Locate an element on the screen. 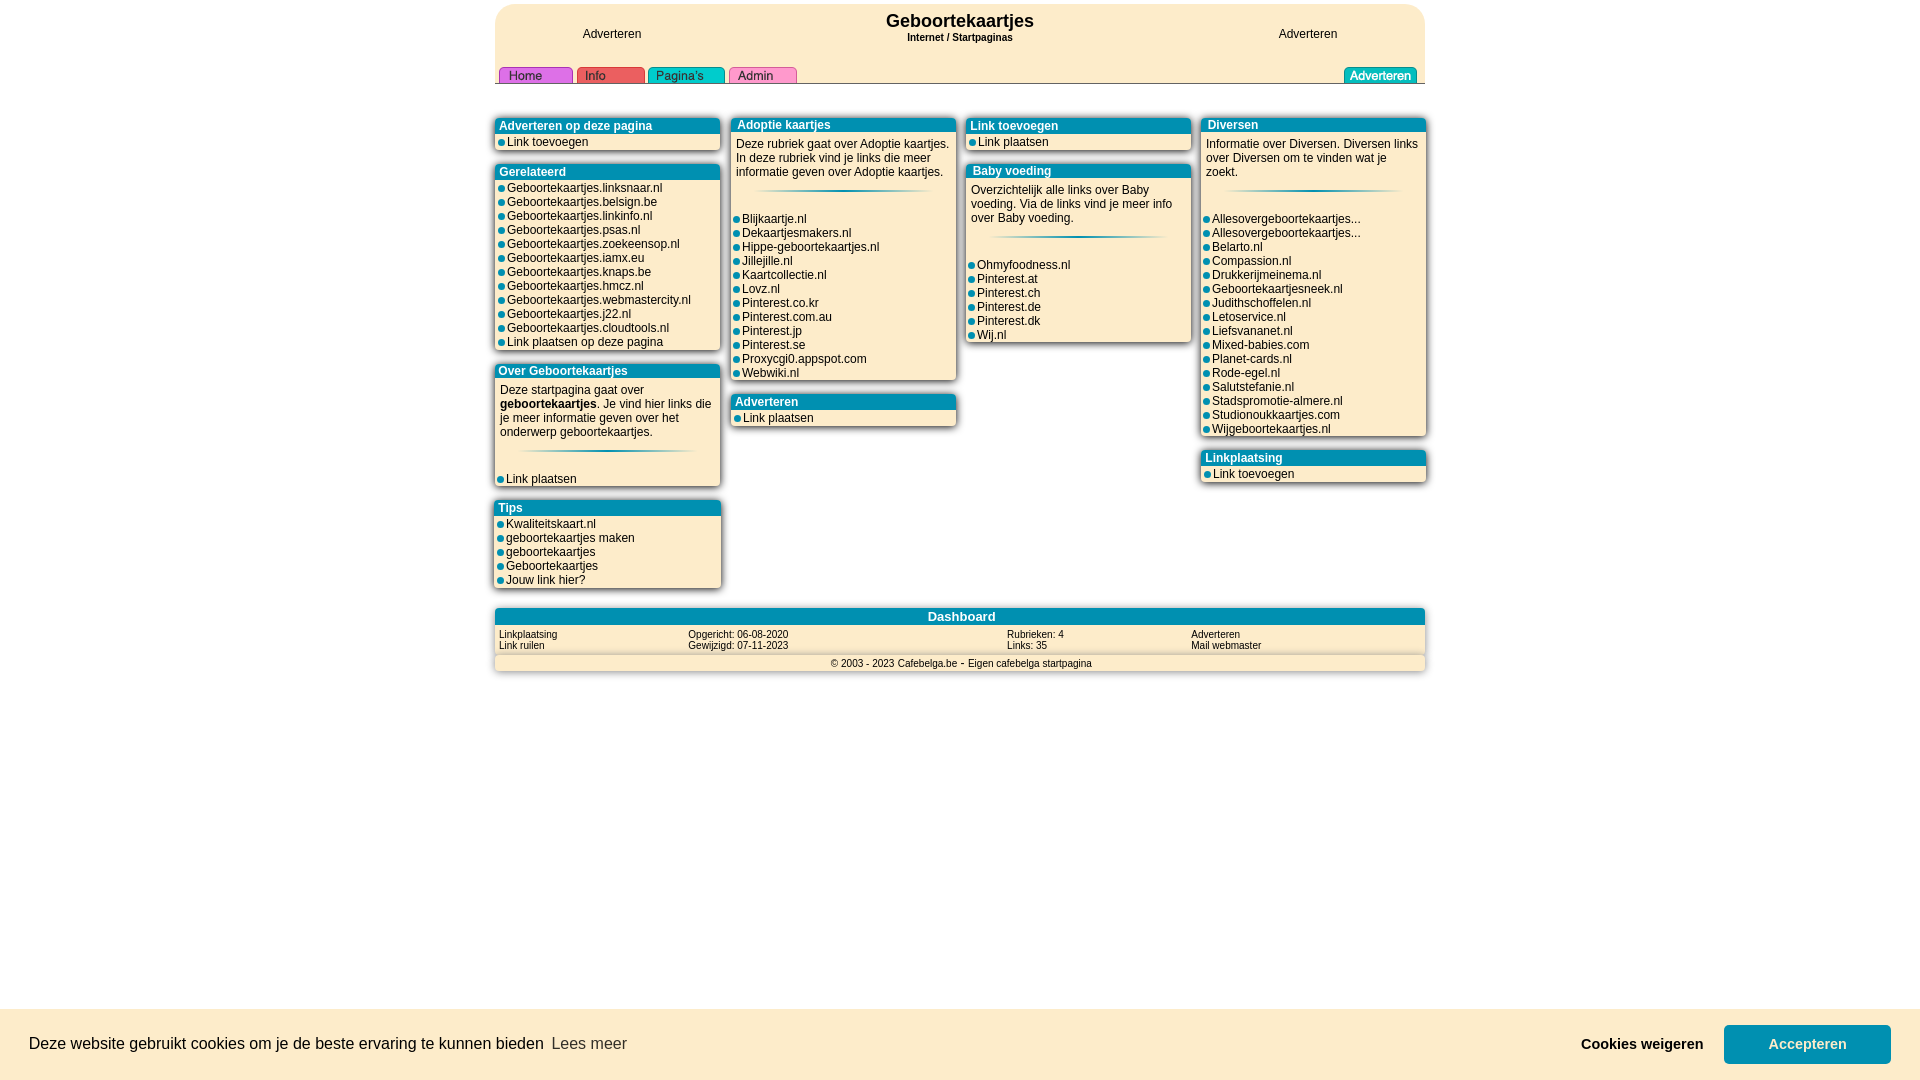 The height and width of the screenshot is (1080, 1920). Cafebelga.be is located at coordinates (928, 663).